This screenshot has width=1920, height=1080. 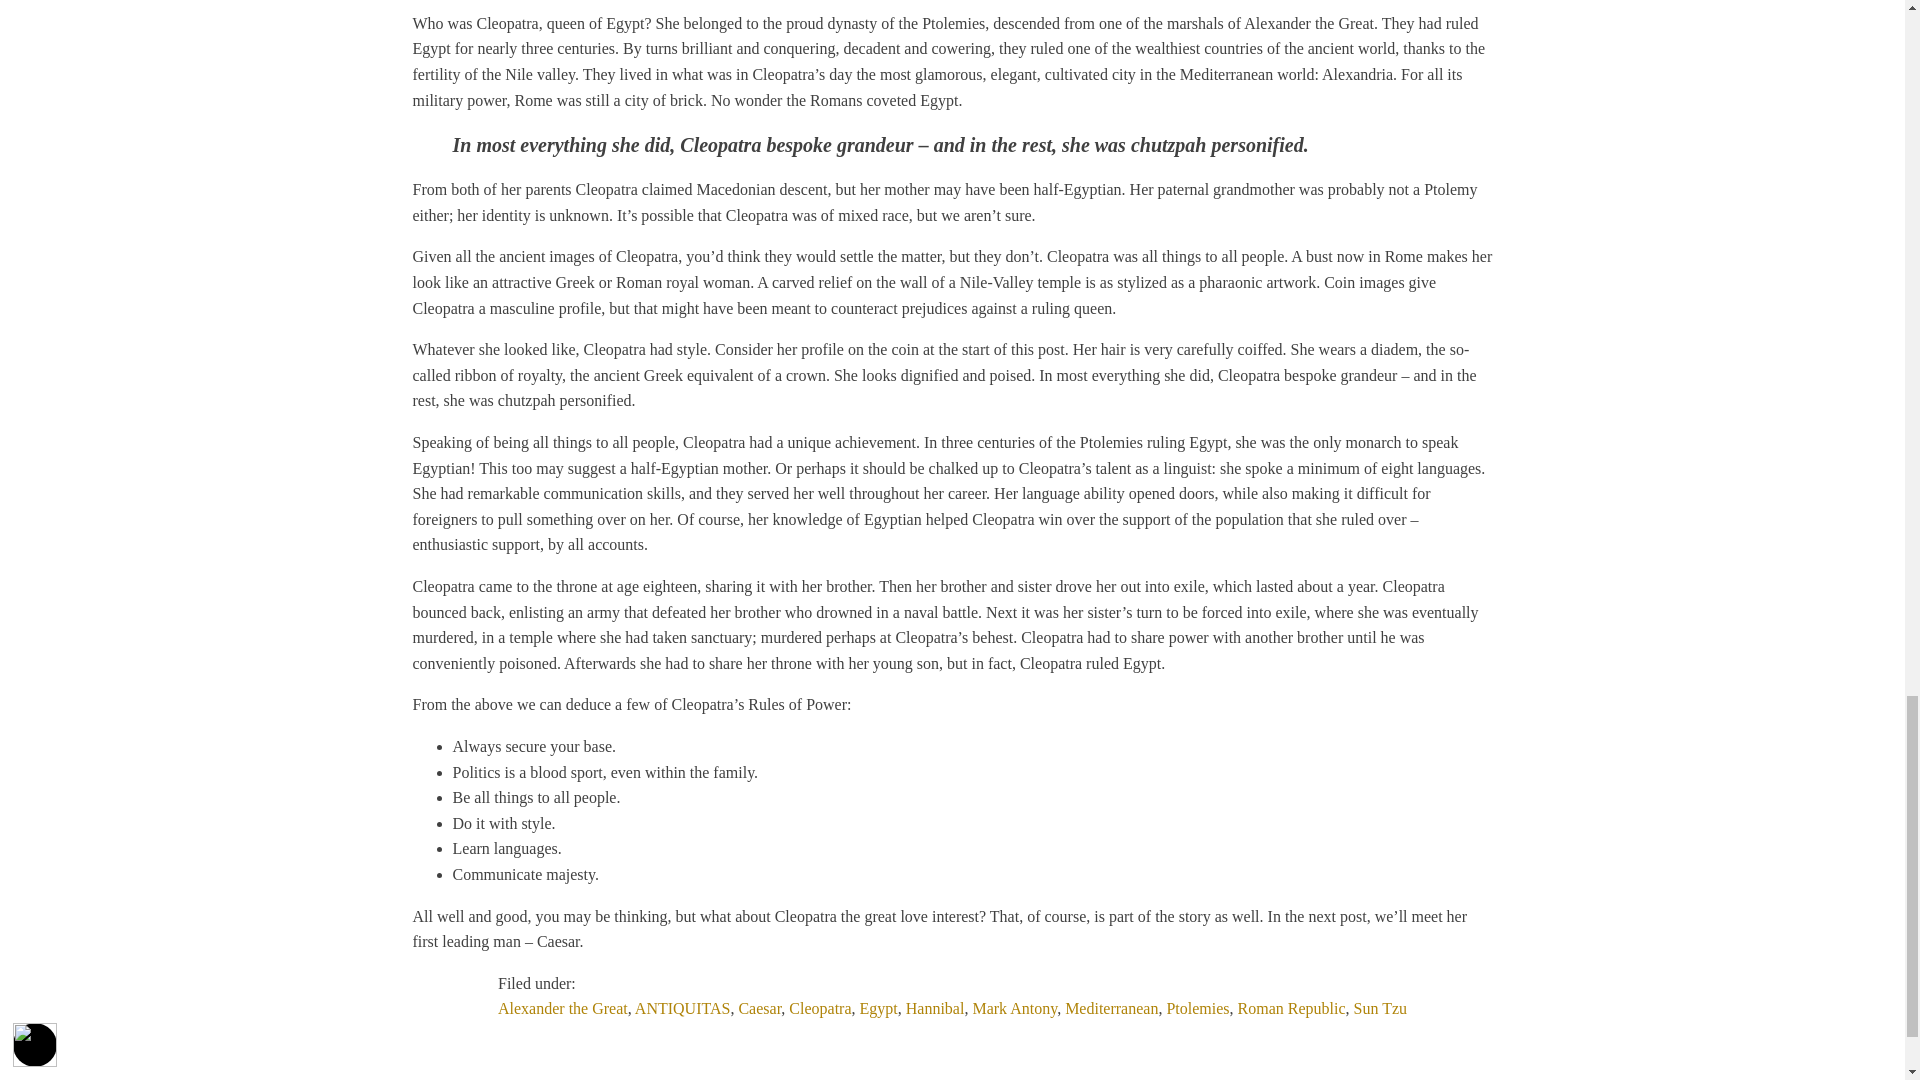 What do you see at coordinates (1380, 1008) in the screenshot?
I see `Sun Tzu` at bounding box center [1380, 1008].